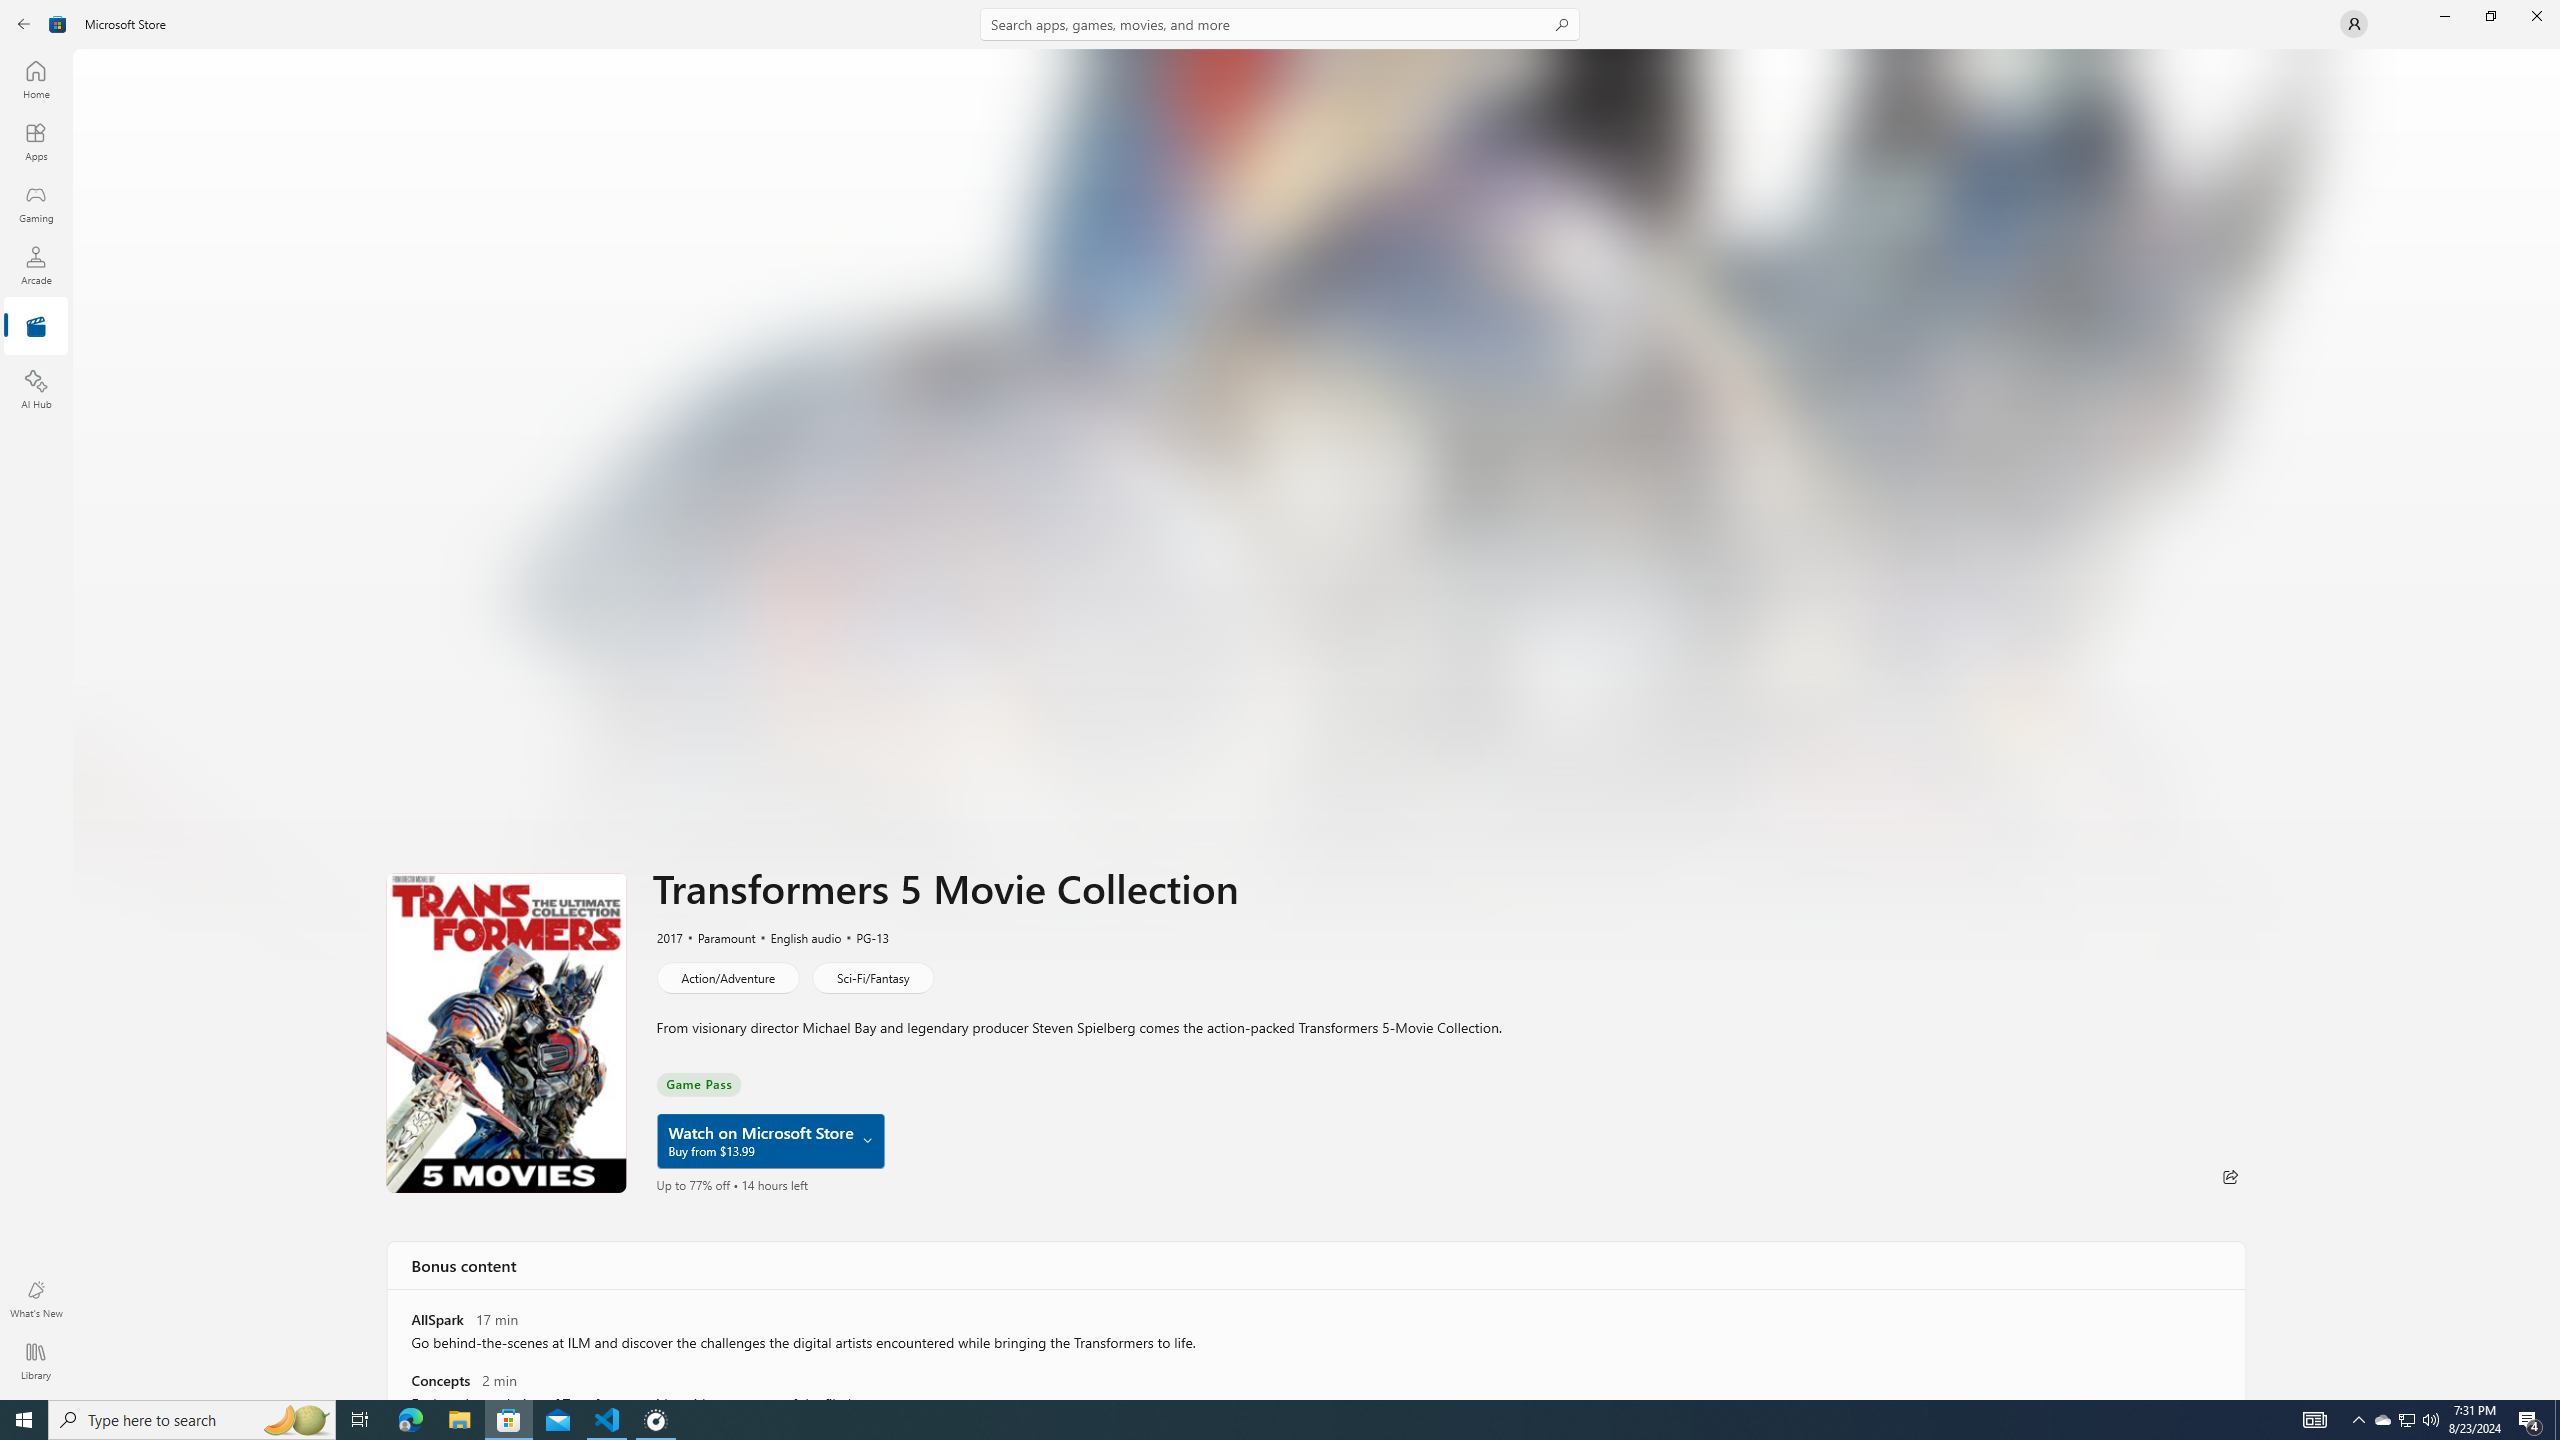 The height and width of the screenshot is (1440, 2560). What do you see at coordinates (1280, 700) in the screenshot?
I see `AutomationID: NavigationControl` at bounding box center [1280, 700].